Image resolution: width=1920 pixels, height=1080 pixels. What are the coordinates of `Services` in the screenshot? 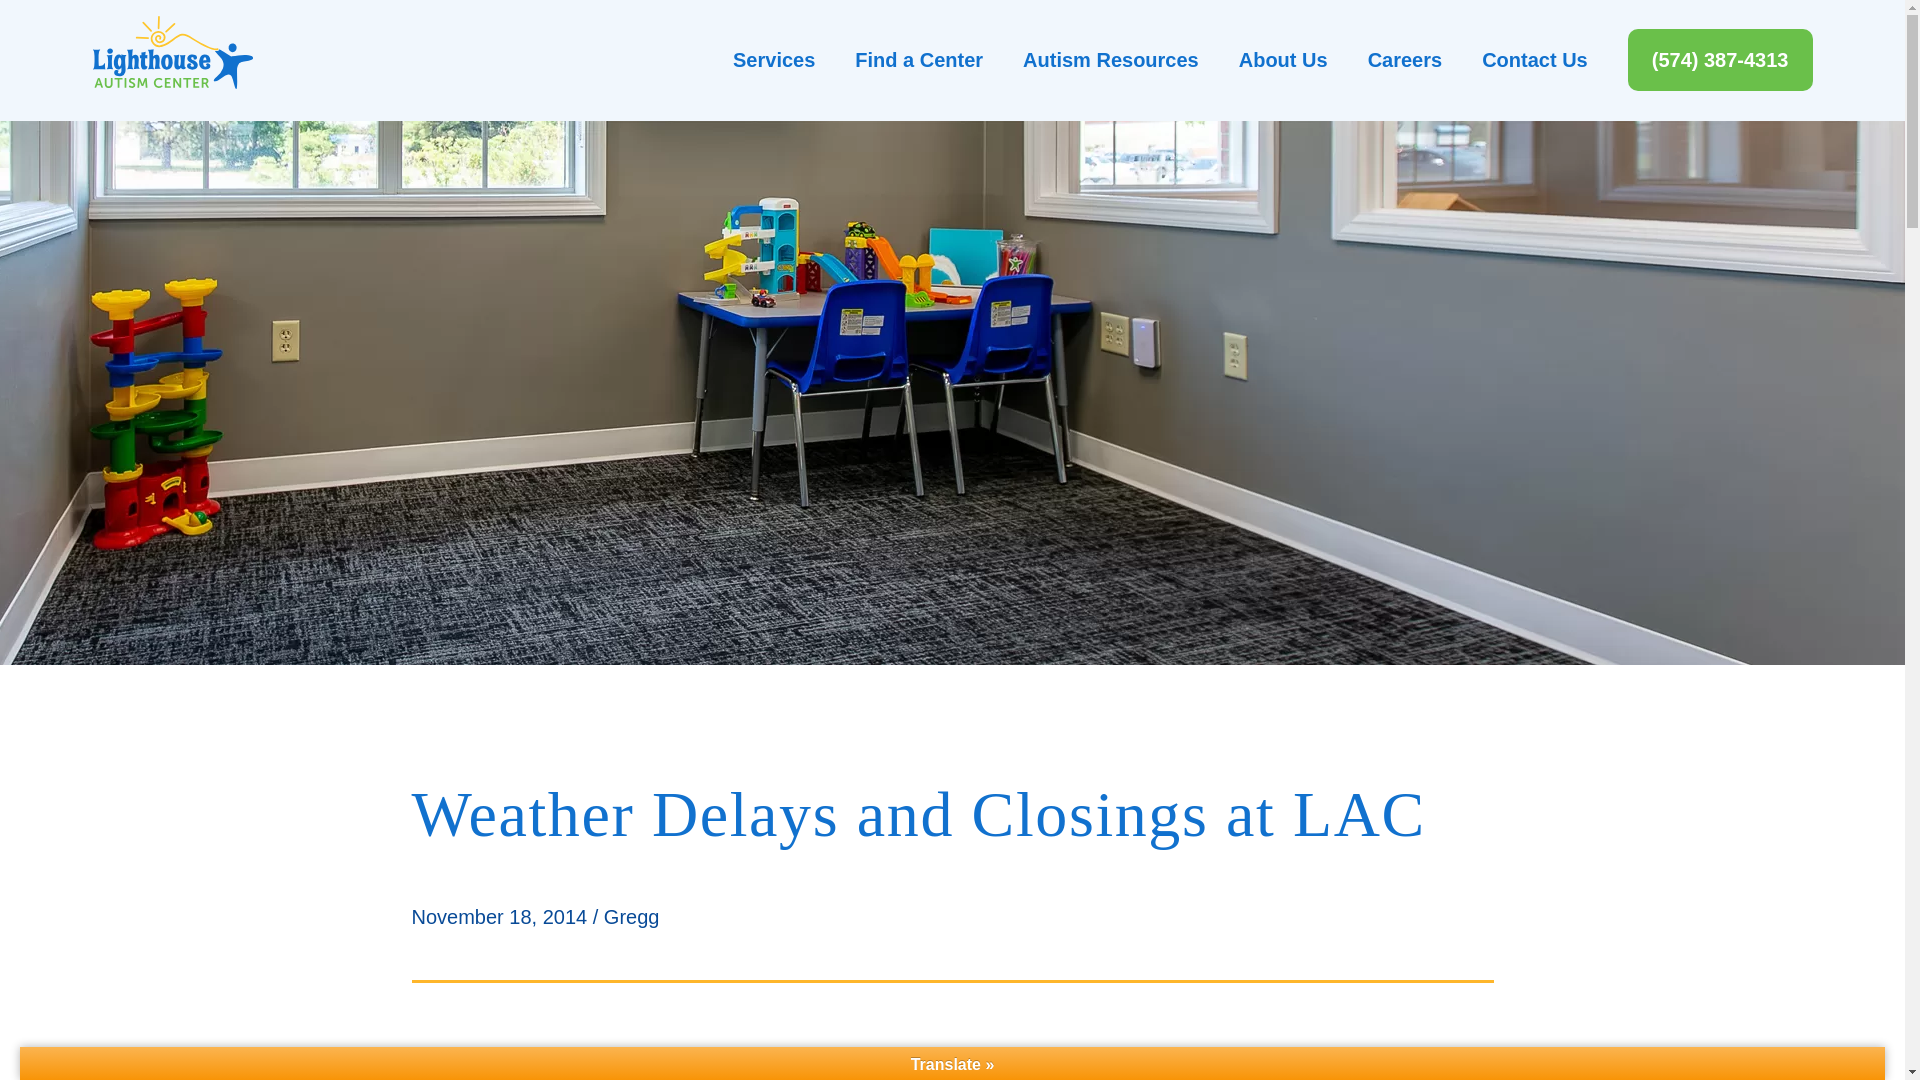 It's located at (774, 60).